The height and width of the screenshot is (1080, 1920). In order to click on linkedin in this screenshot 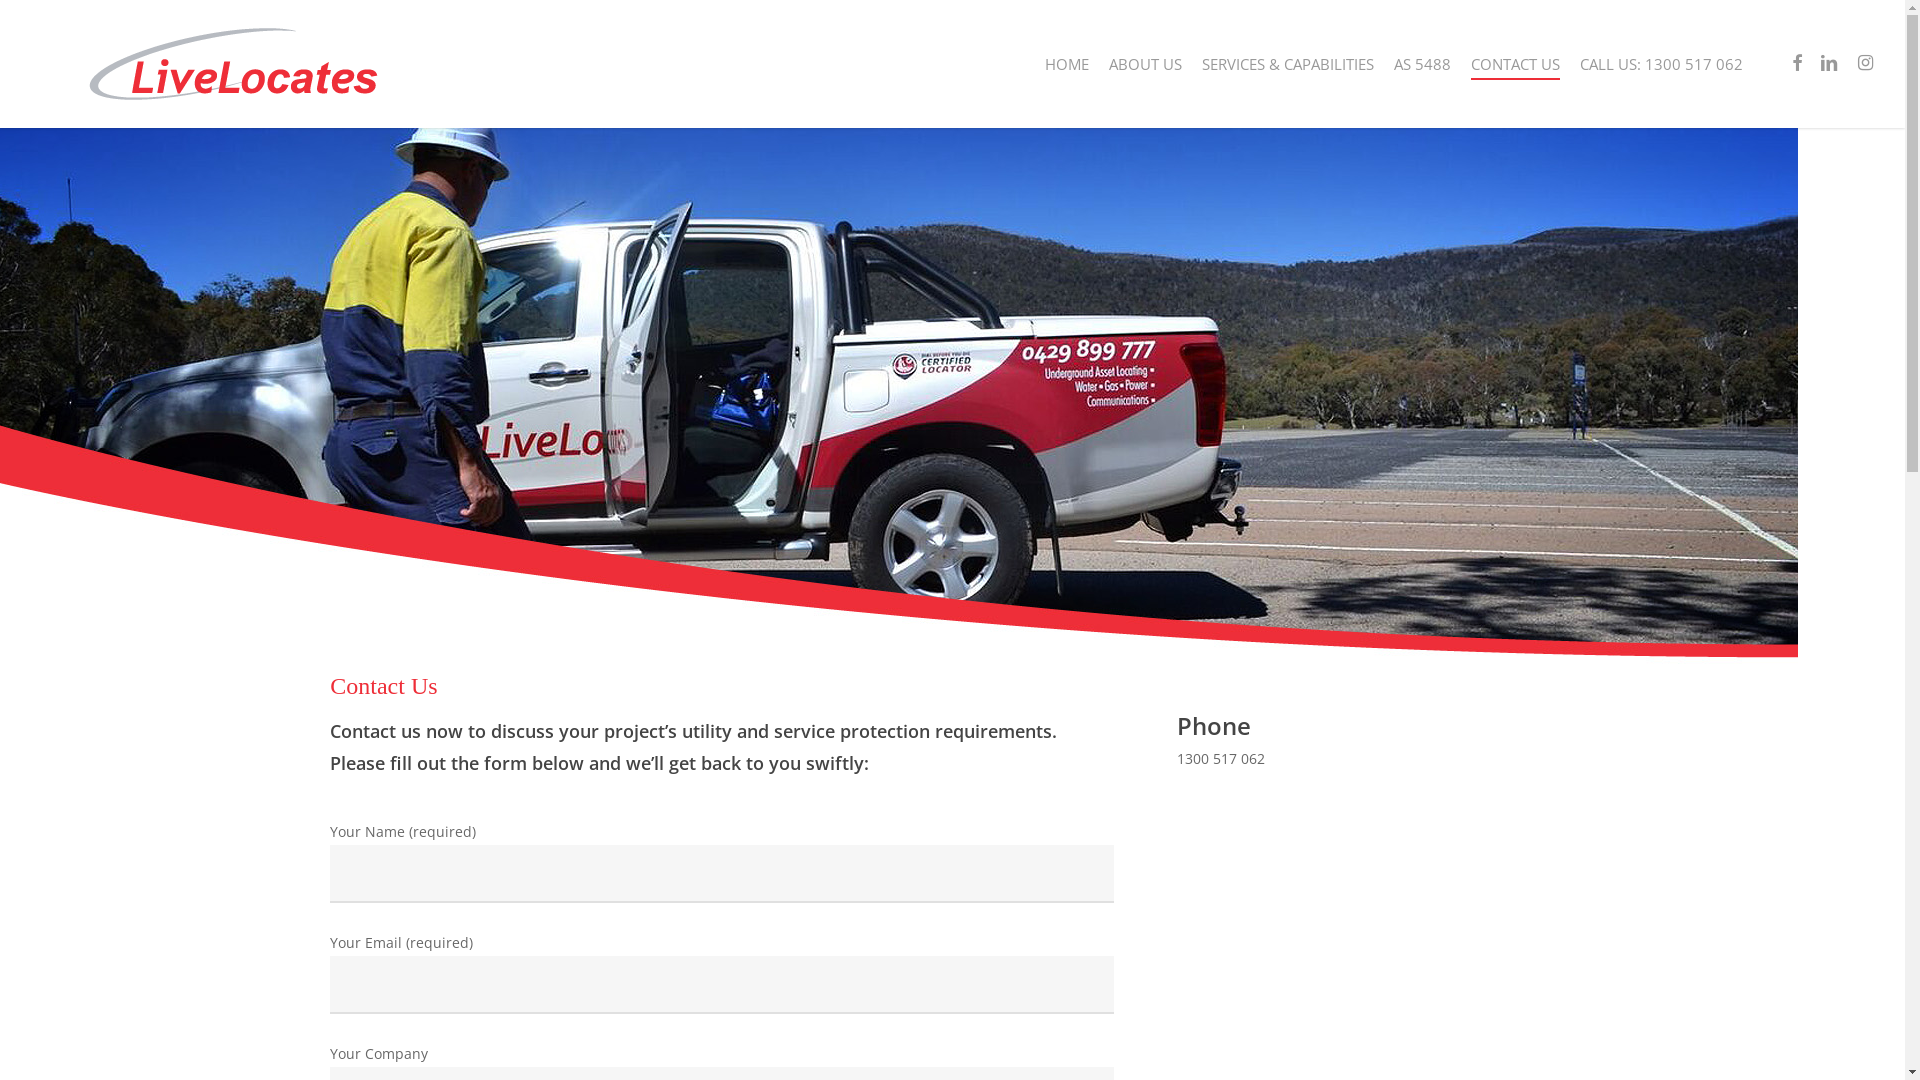, I will do `click(1829, 64)`.